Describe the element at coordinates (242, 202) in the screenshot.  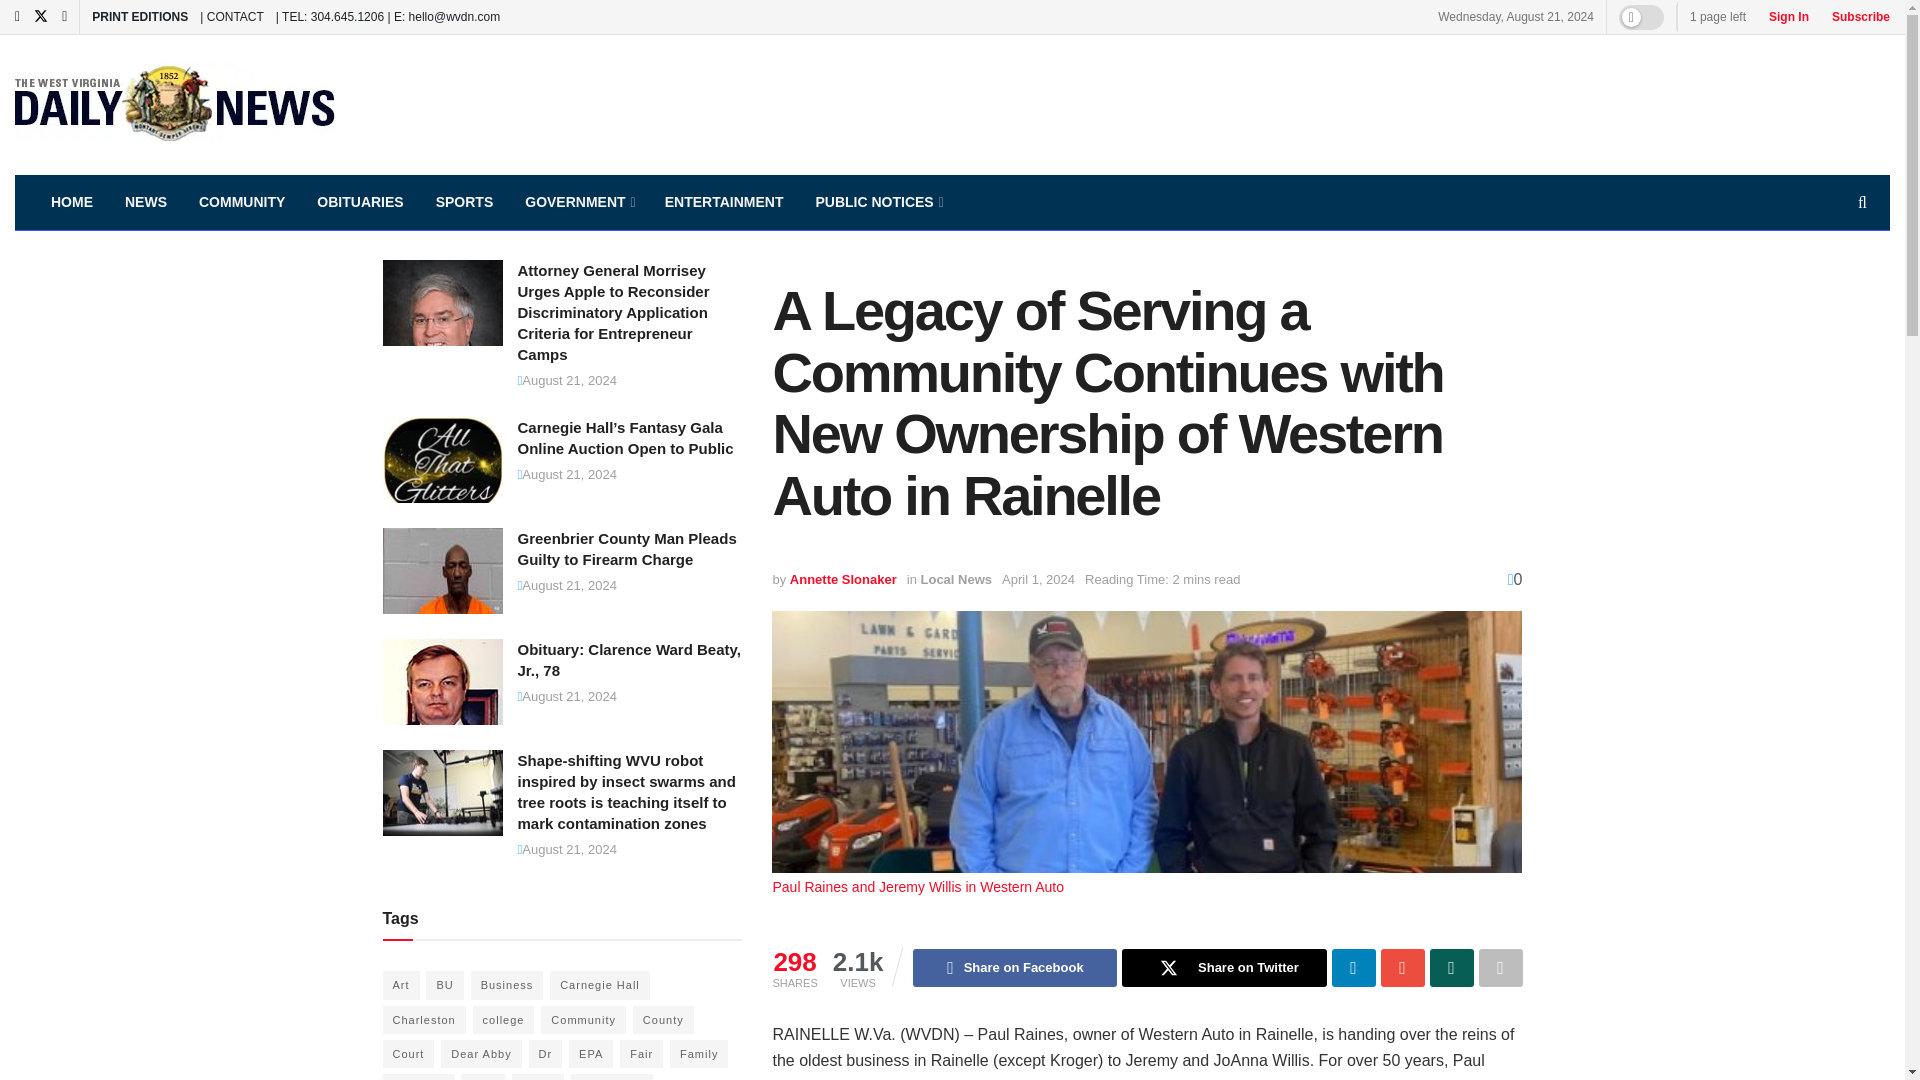
I see `COMMUNITY` at that location.